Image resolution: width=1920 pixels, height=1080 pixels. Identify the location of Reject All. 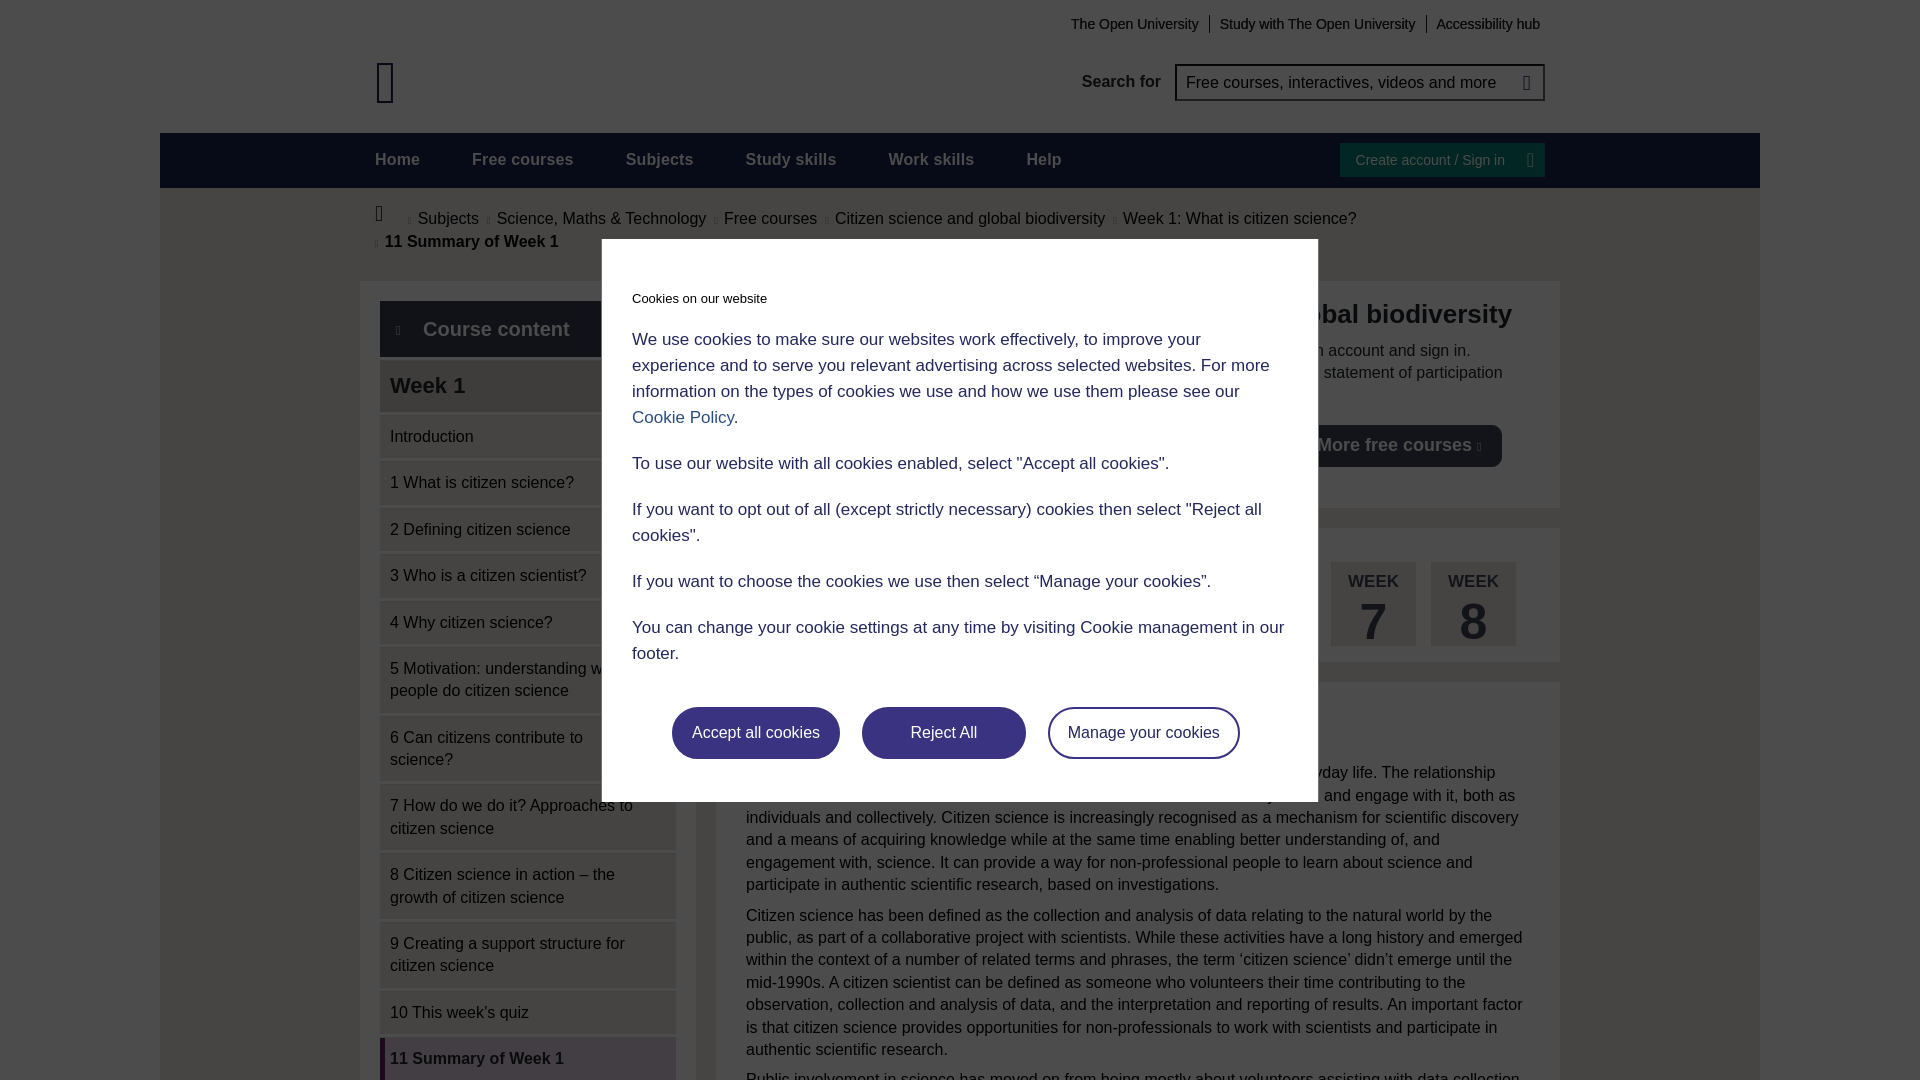
(944, 733).